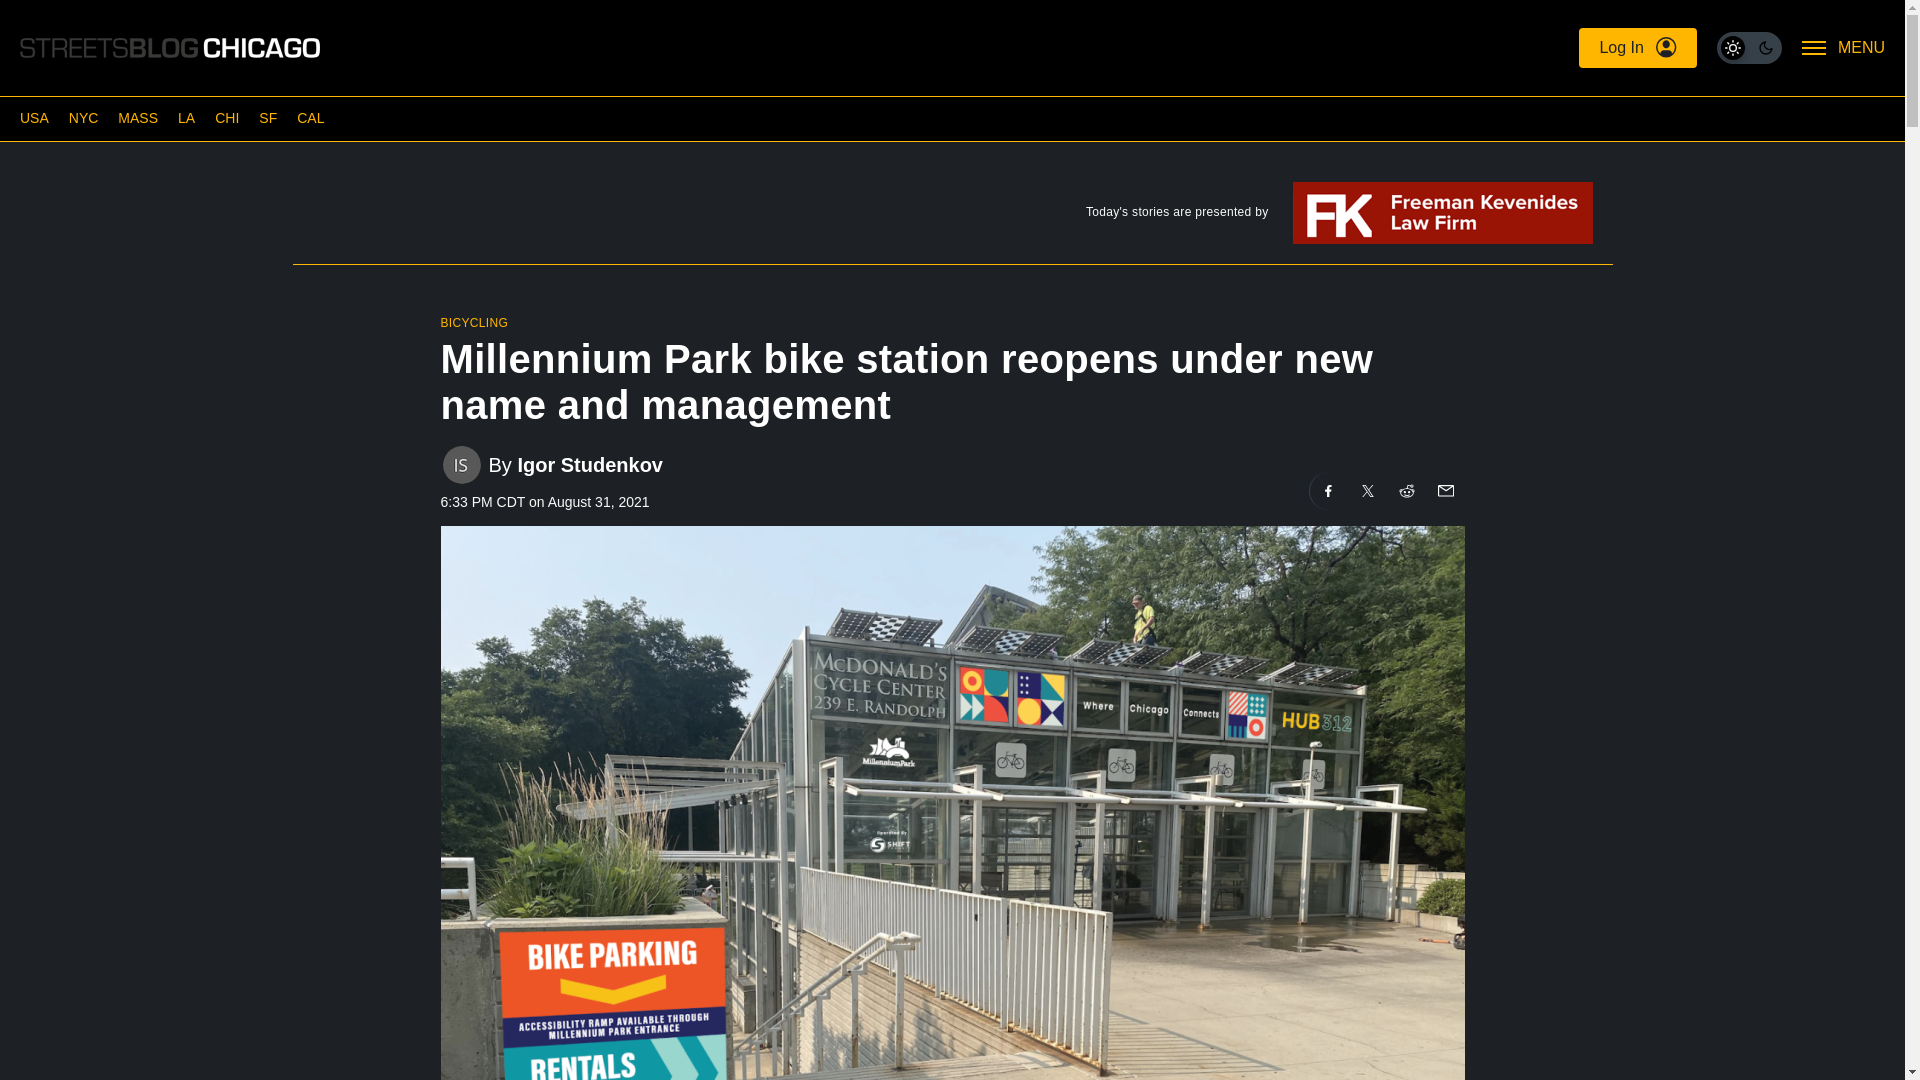 This screenshot has height=1080, width=1920. What do you see at coordinates (951, 216) in the screenshot?
I see `Today's stories are presented by` at bounding box center [951, 216].